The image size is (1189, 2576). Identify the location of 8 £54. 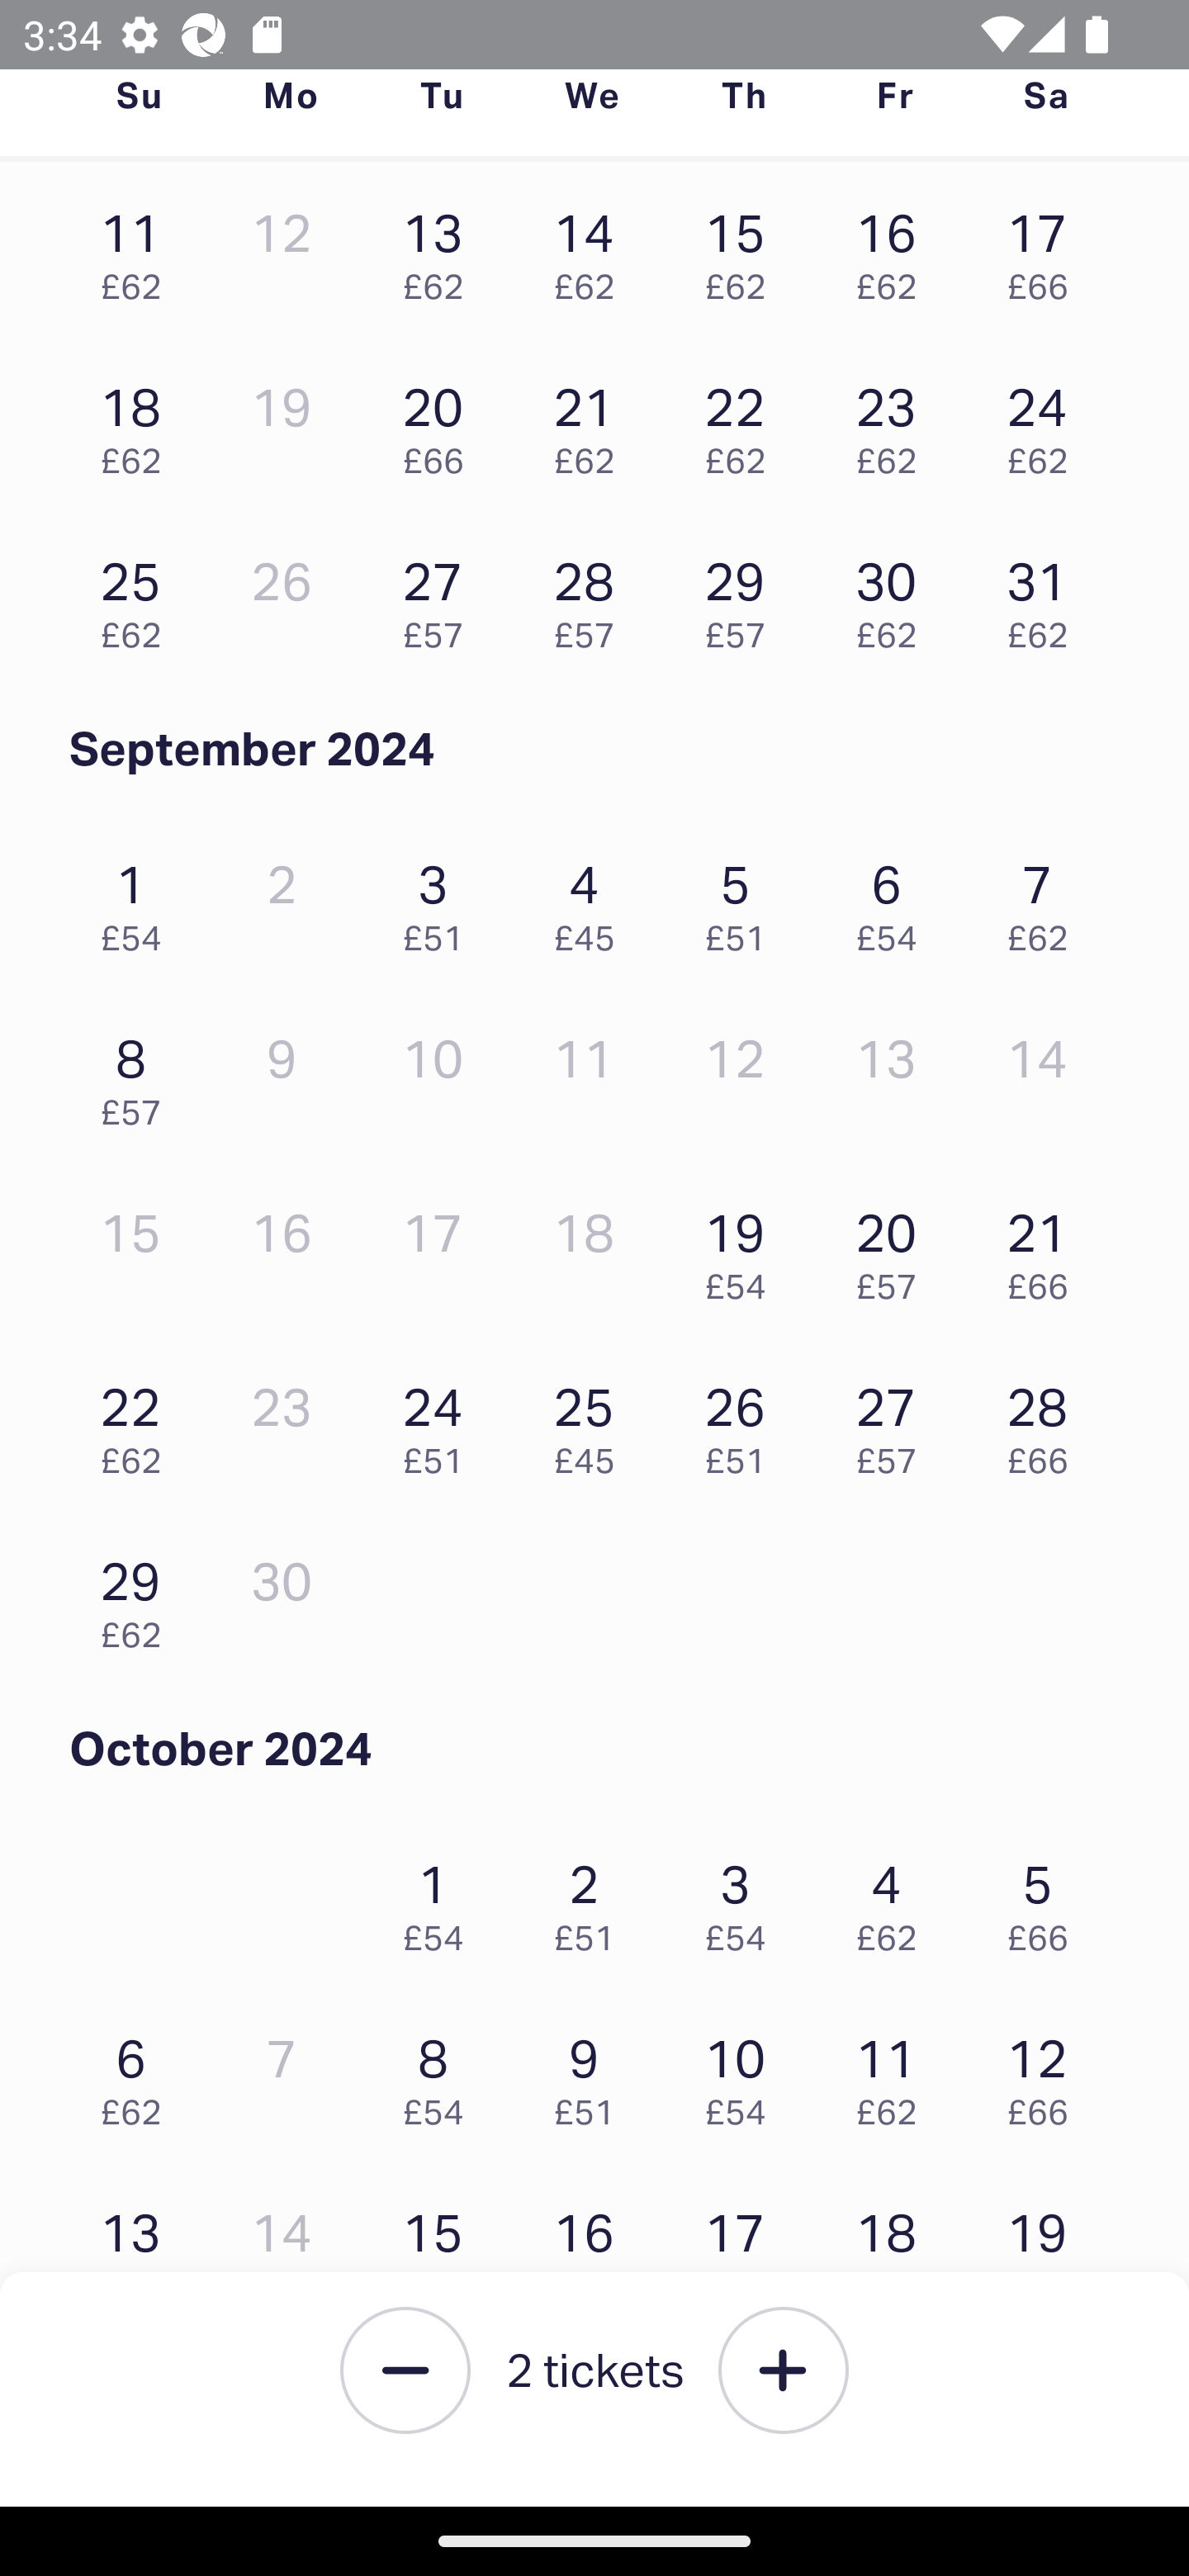
(441, 2074).